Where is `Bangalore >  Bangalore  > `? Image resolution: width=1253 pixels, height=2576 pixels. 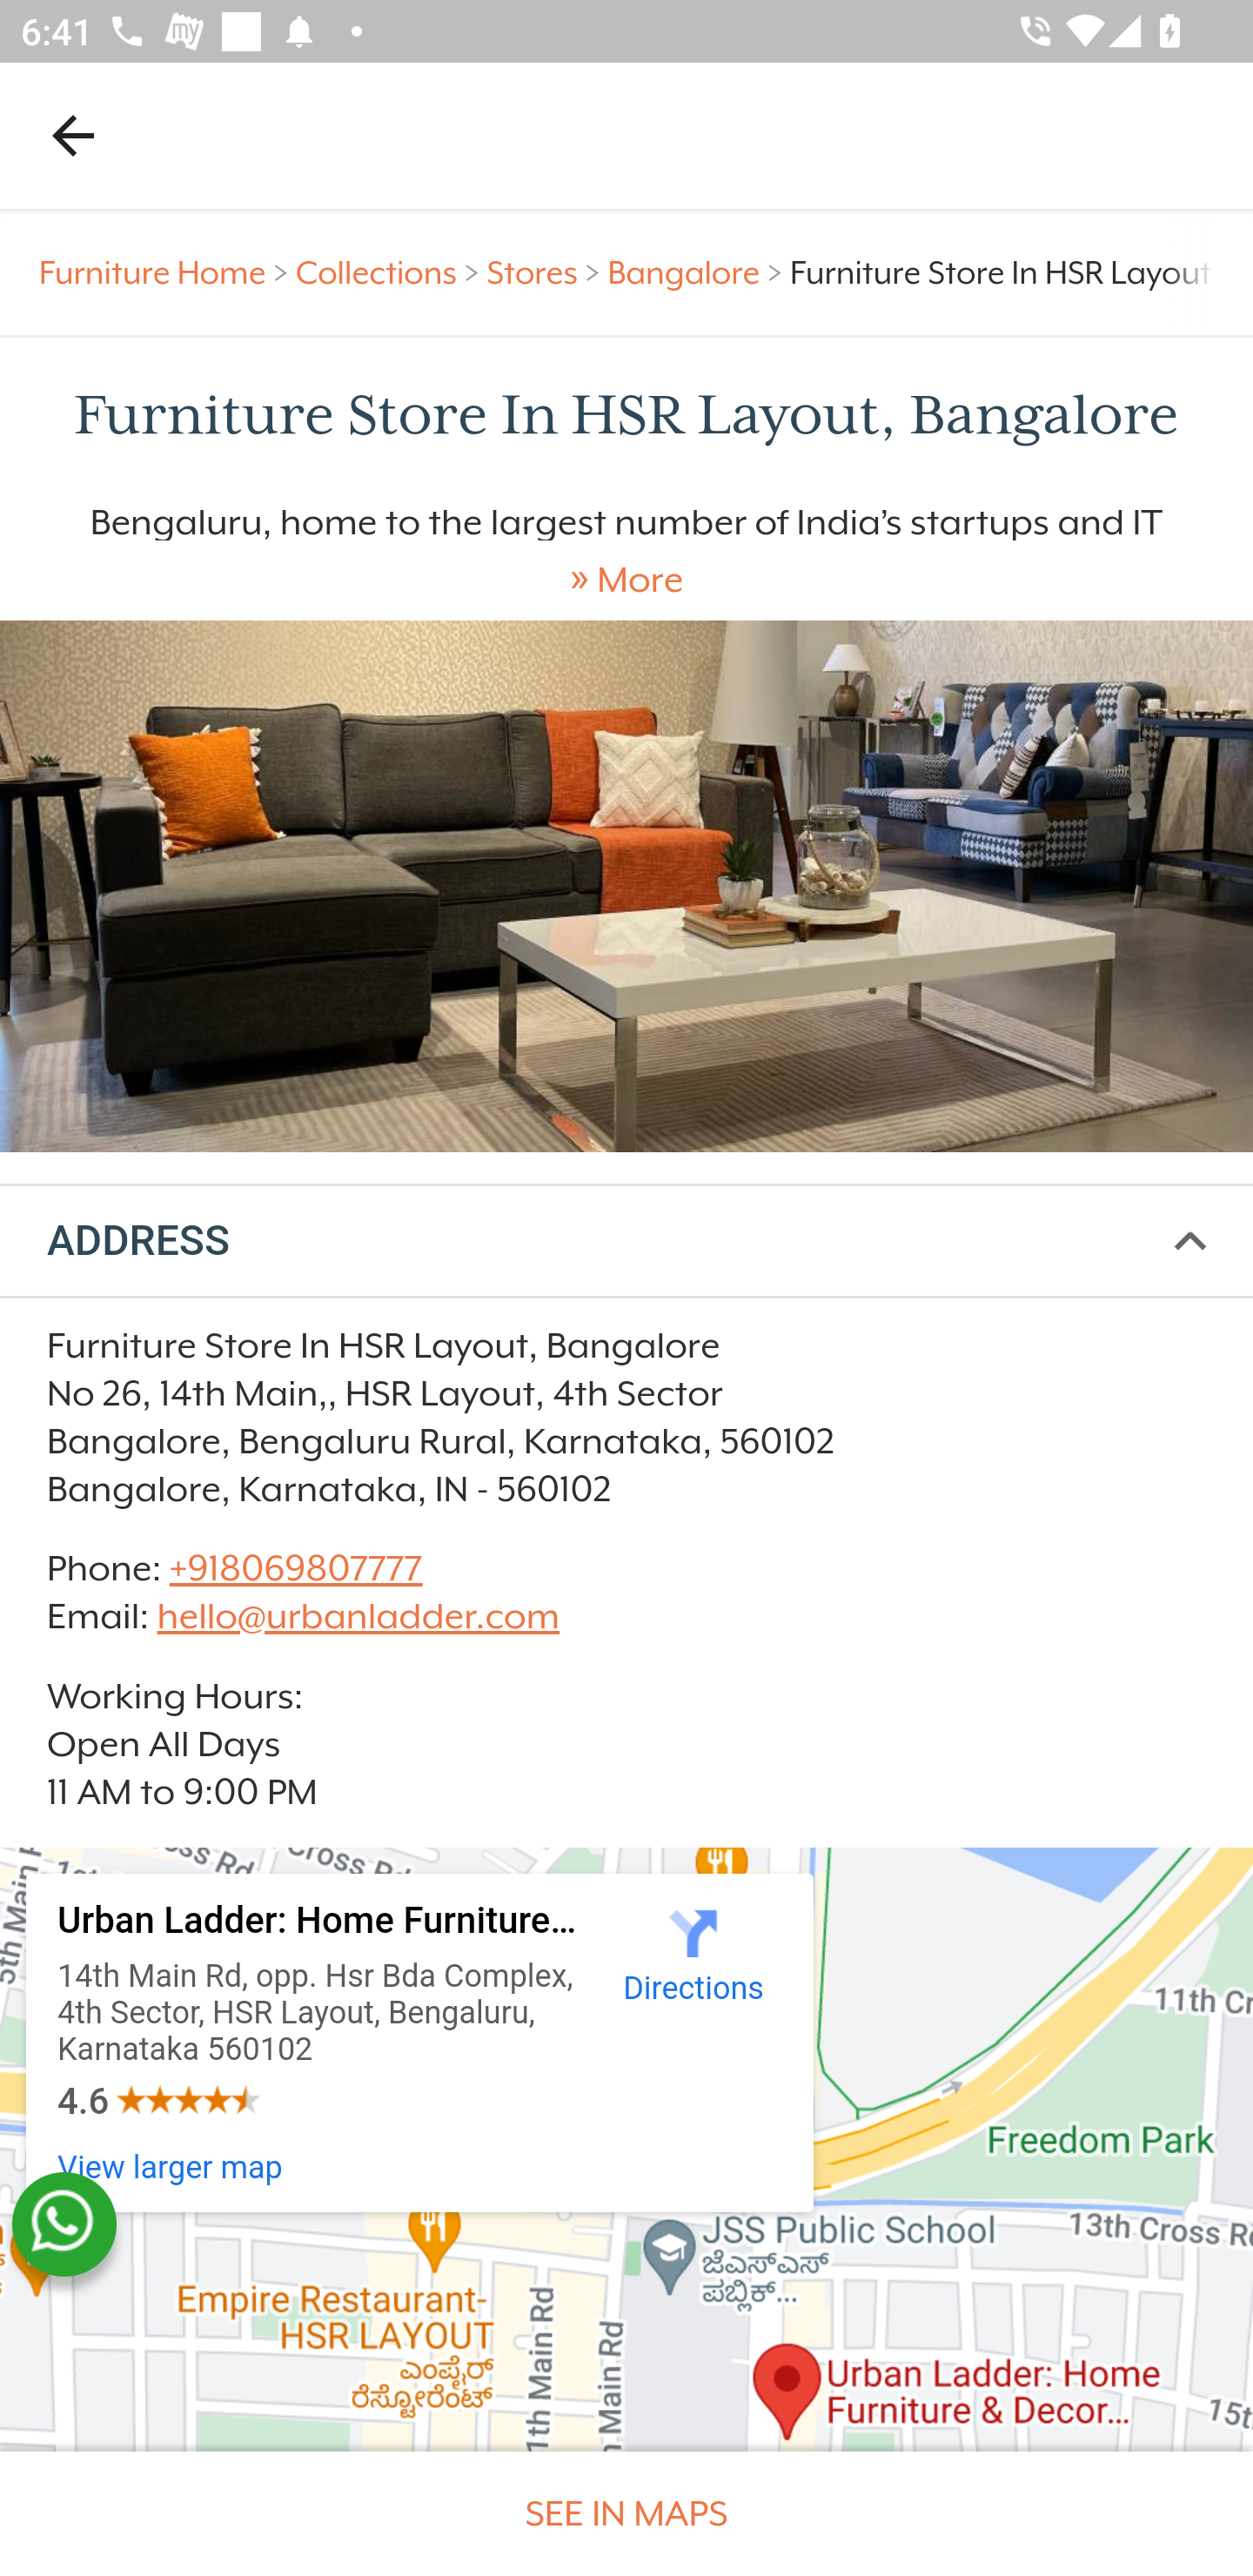
Bangalore >  Bangalore  >  is located at coordinates (698, 273).